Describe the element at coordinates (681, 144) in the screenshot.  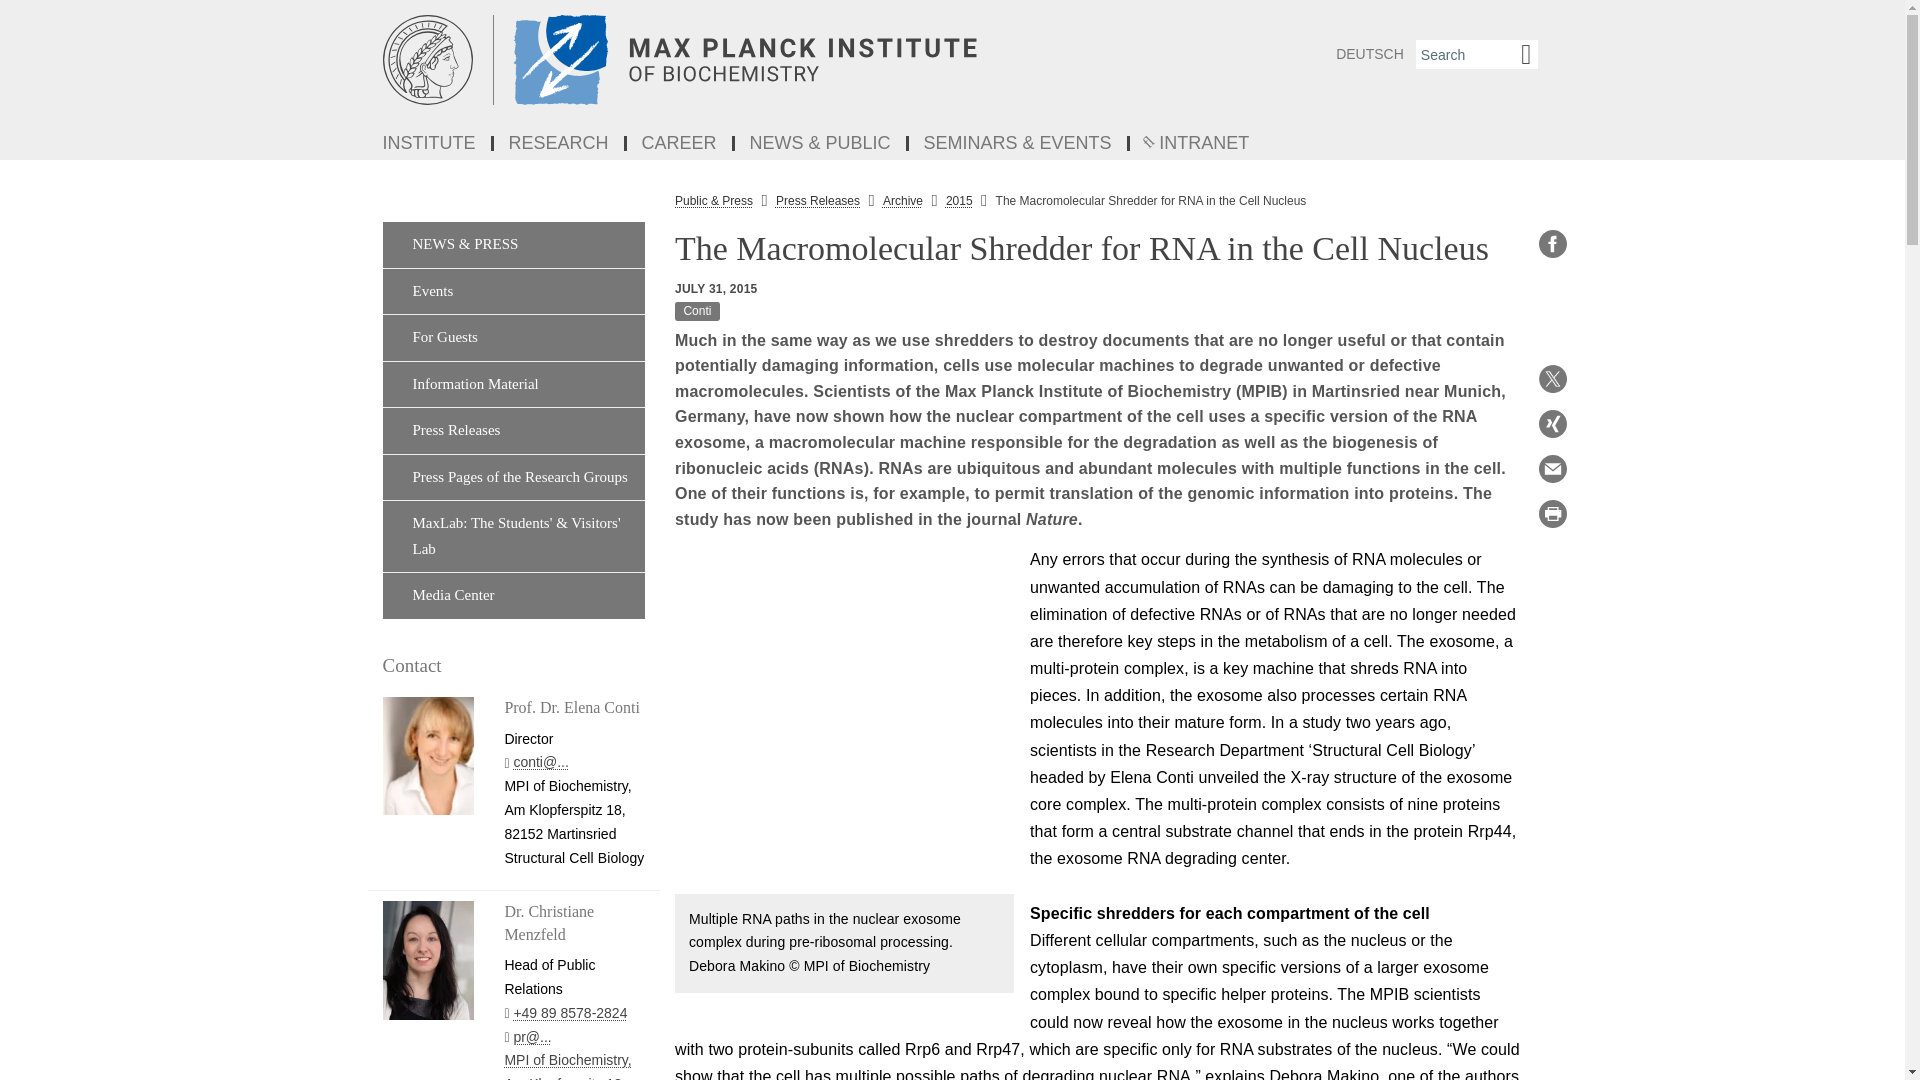
I see `CAREER` at that location.